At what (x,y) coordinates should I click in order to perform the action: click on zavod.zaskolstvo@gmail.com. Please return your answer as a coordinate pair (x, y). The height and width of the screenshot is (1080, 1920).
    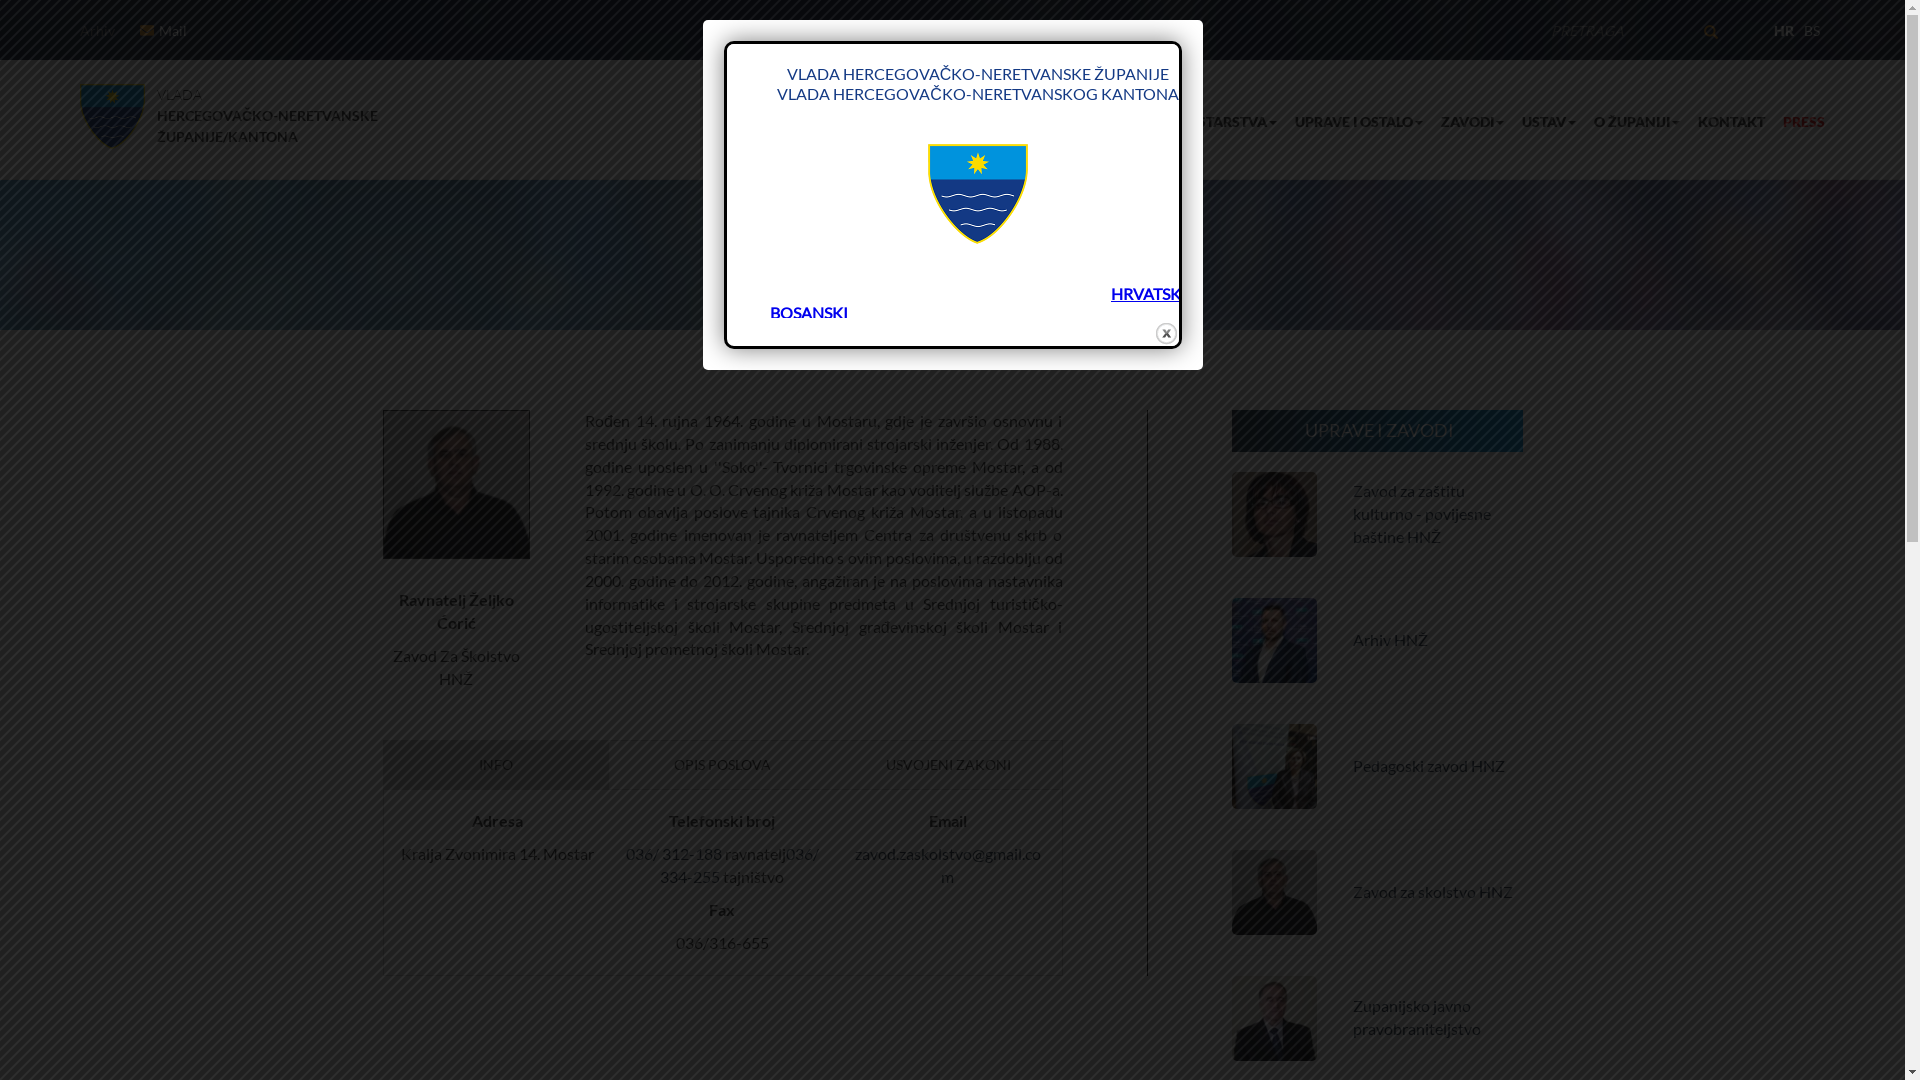
    Looking at the image, I should click on (948, 865).